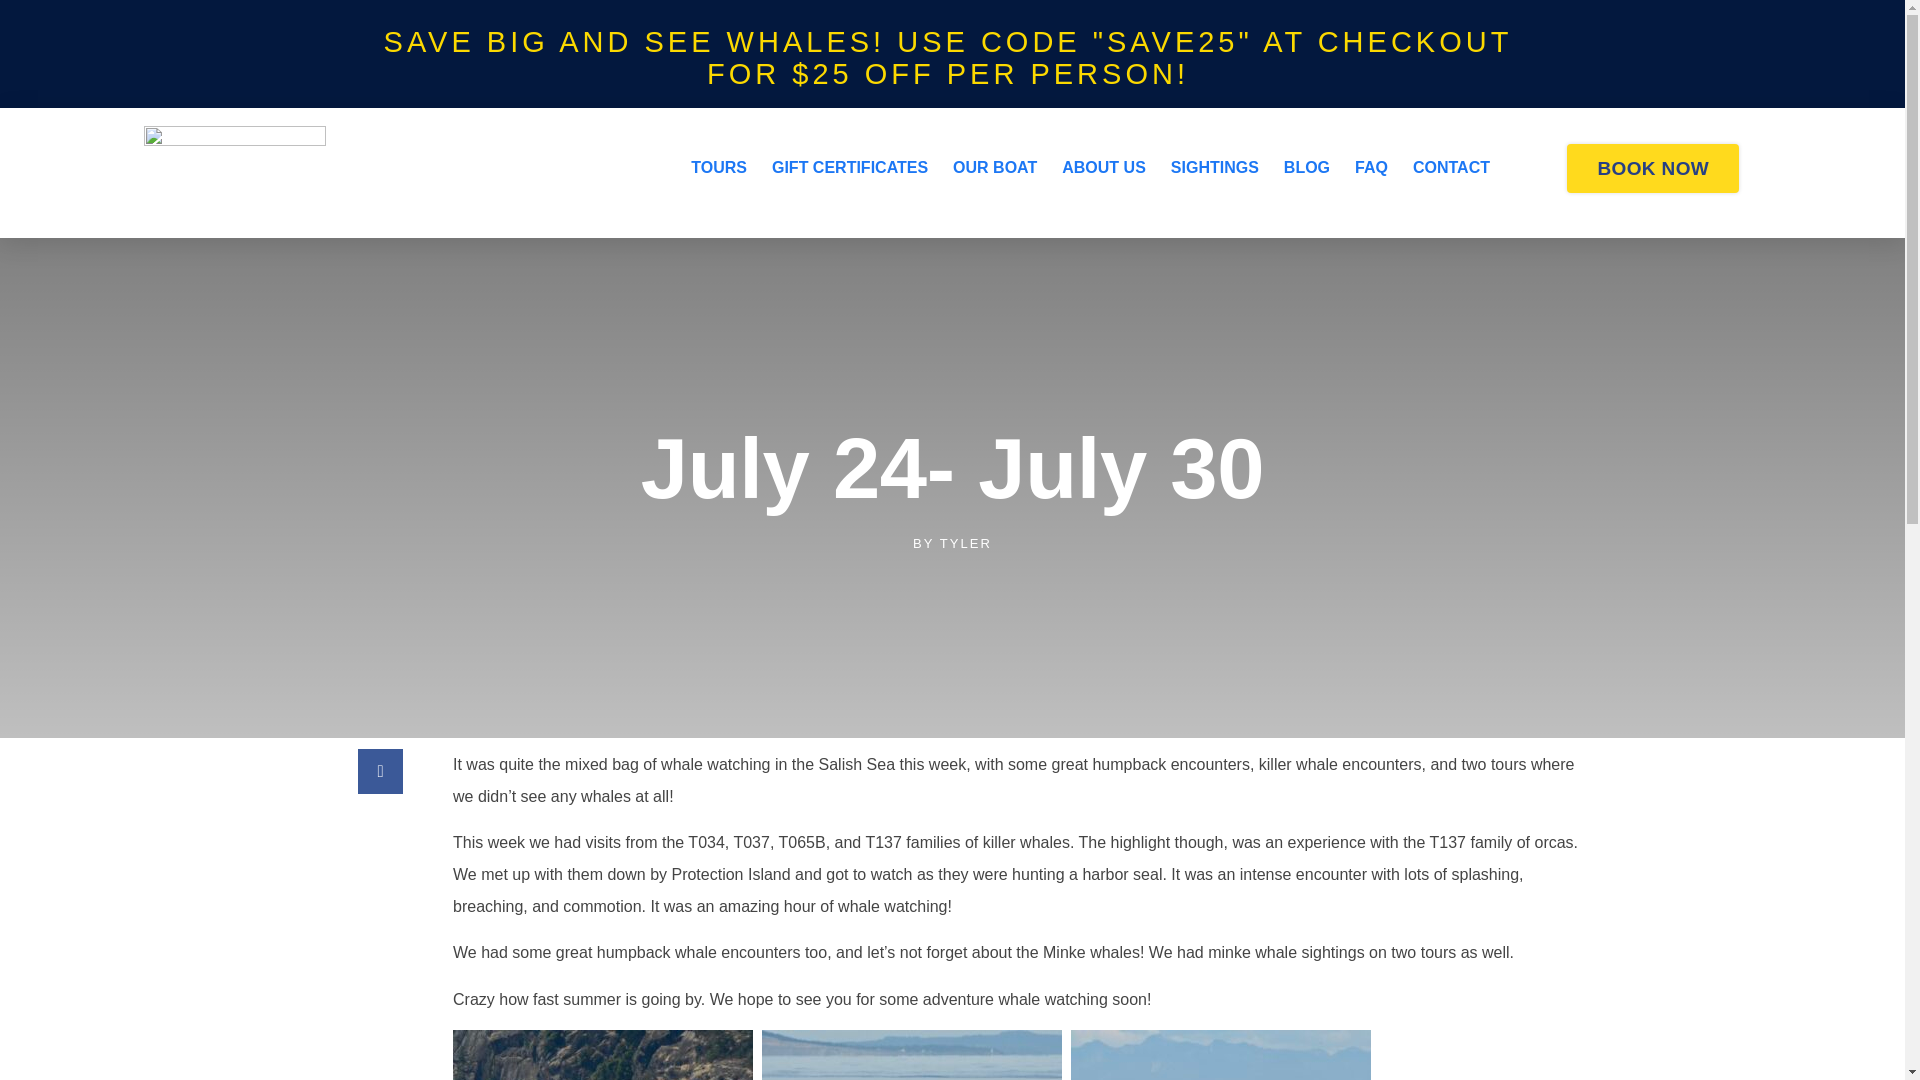 The height and width of the screenshot is (1080, 1920). What do you see at coordinates (1372, 168) in the screenshot?
I see `FAQ` at bounding box center [1372, 168].